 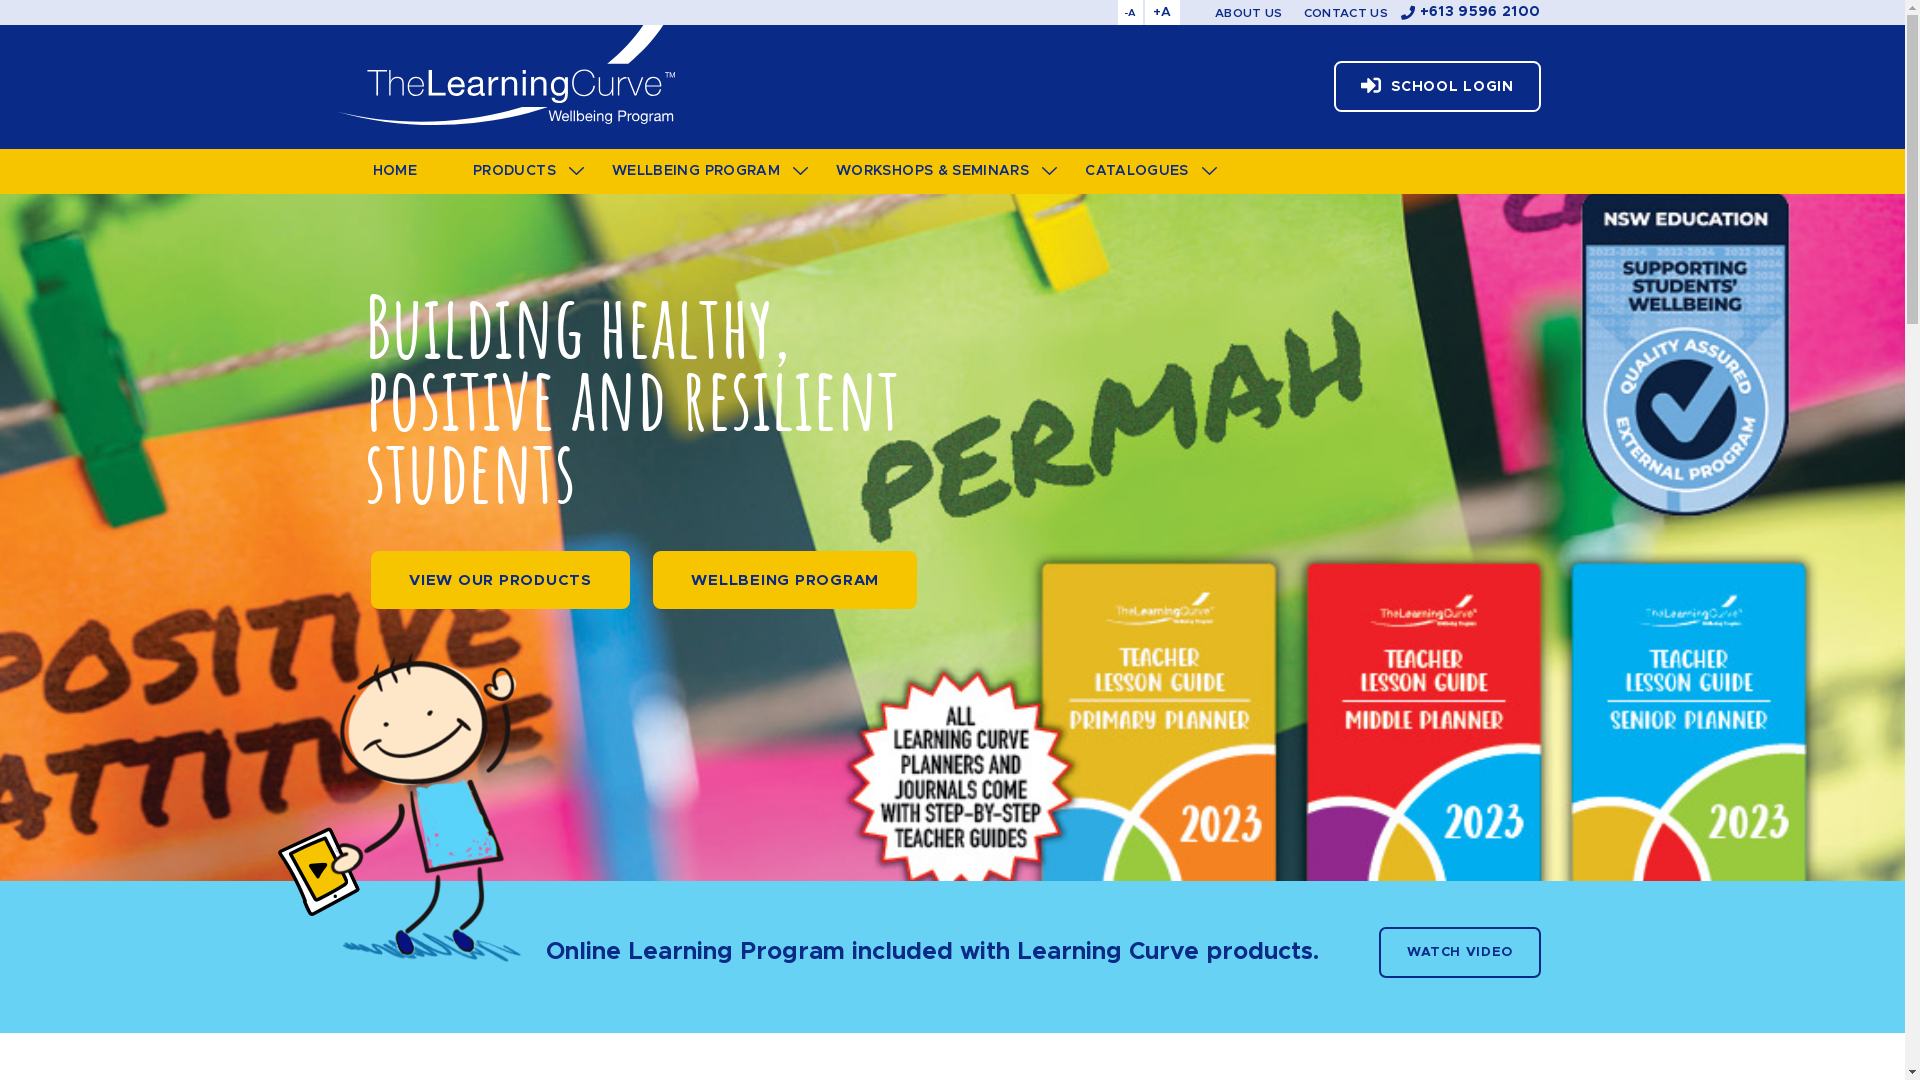 I want to click on +A, so click(x=1162, y=12).